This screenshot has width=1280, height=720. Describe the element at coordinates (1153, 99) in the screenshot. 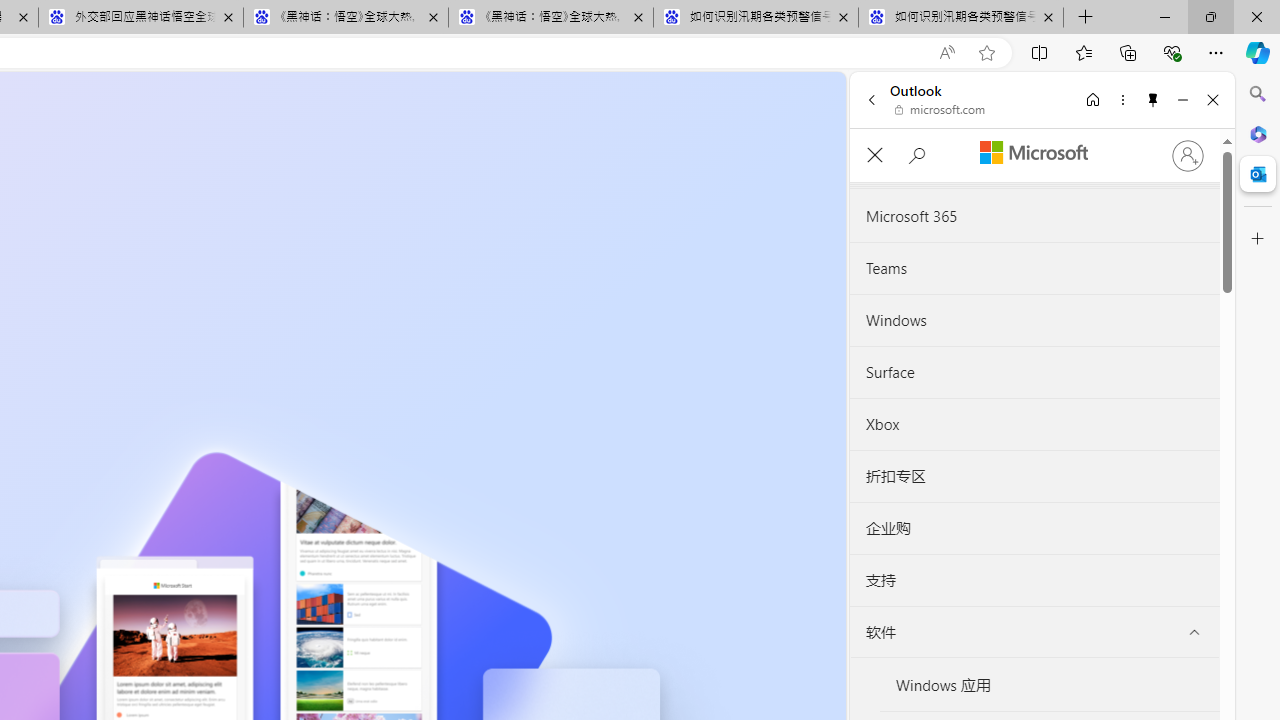

I see `Unpin side pane` at that location.